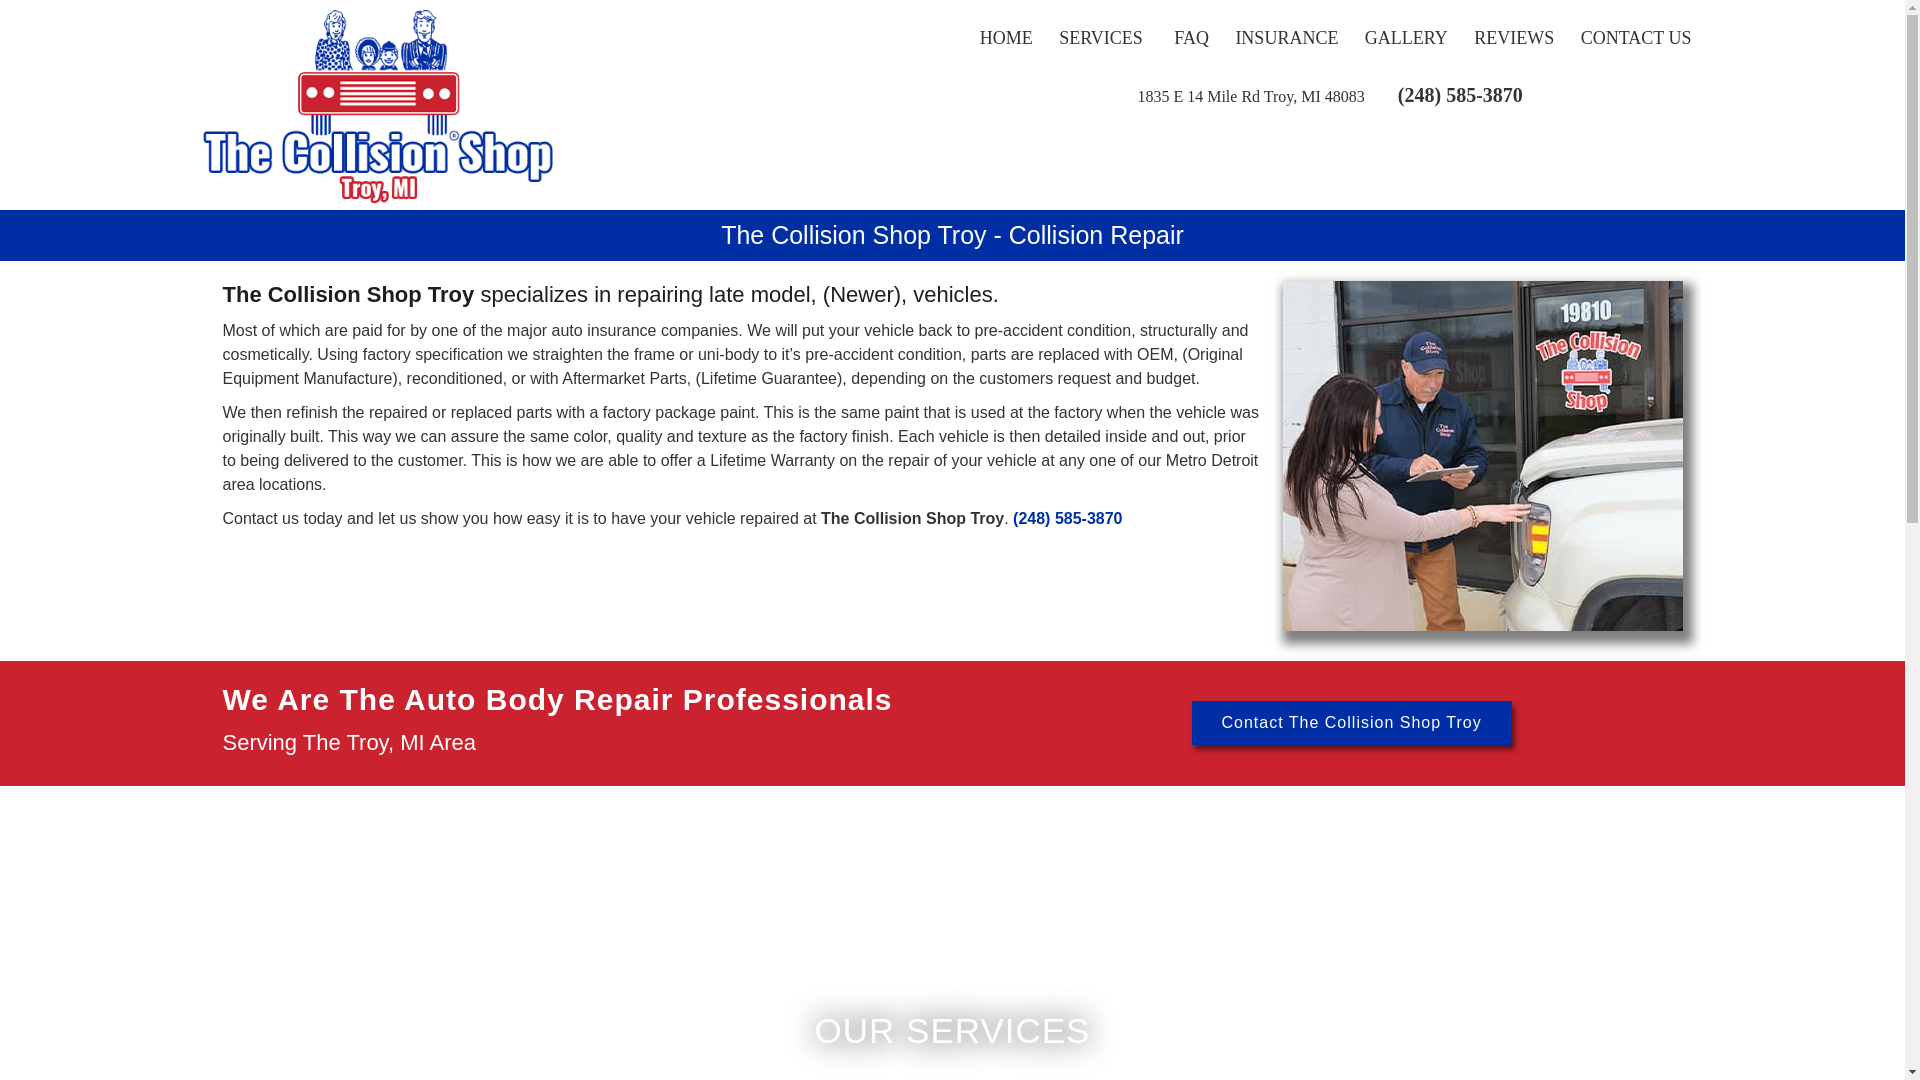 This screenshot has width=1920, height=1080. I want to click on 1835 E 14 Mile Rd Troy, MI 48083, so click(1250, 96).